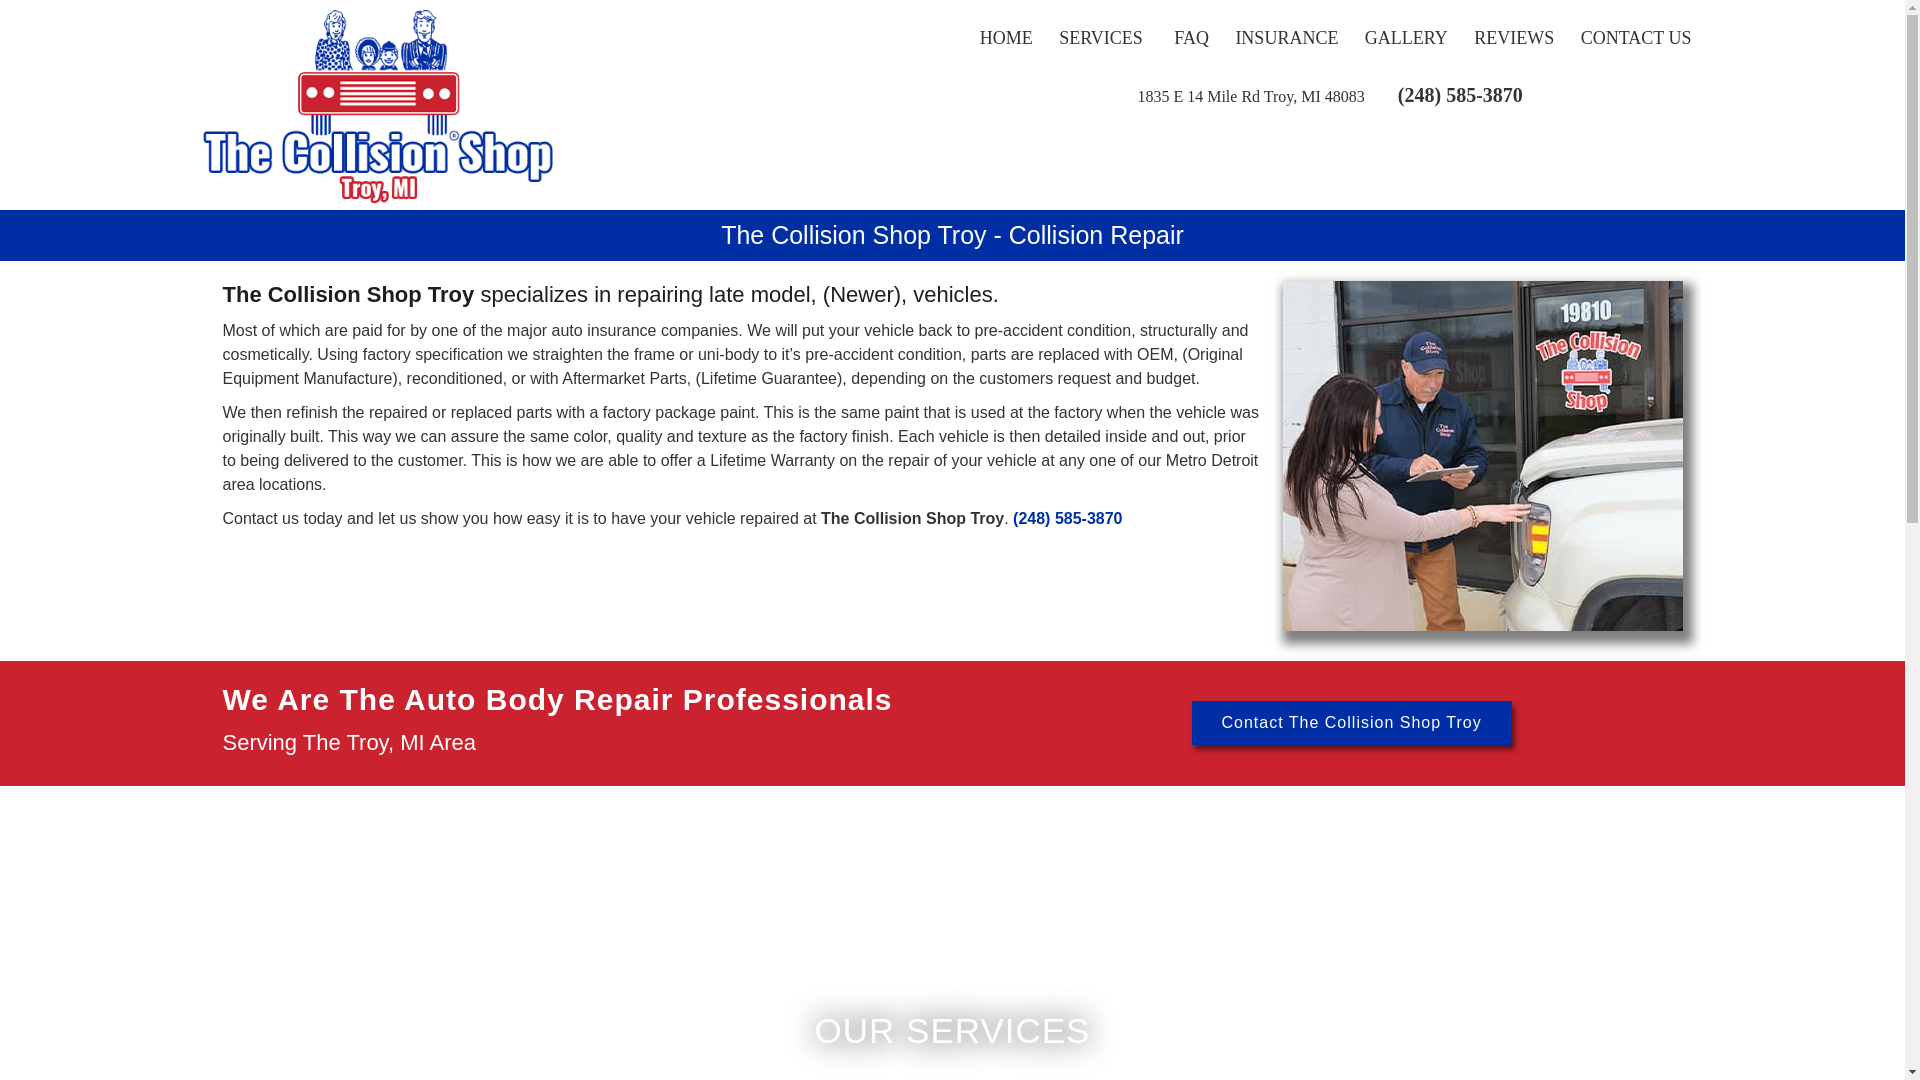 This screenshot has width=1920, height=1080. I want to click on 1835 E 14 Mile Rd Troy, MI 48083, so click(1250, 96).